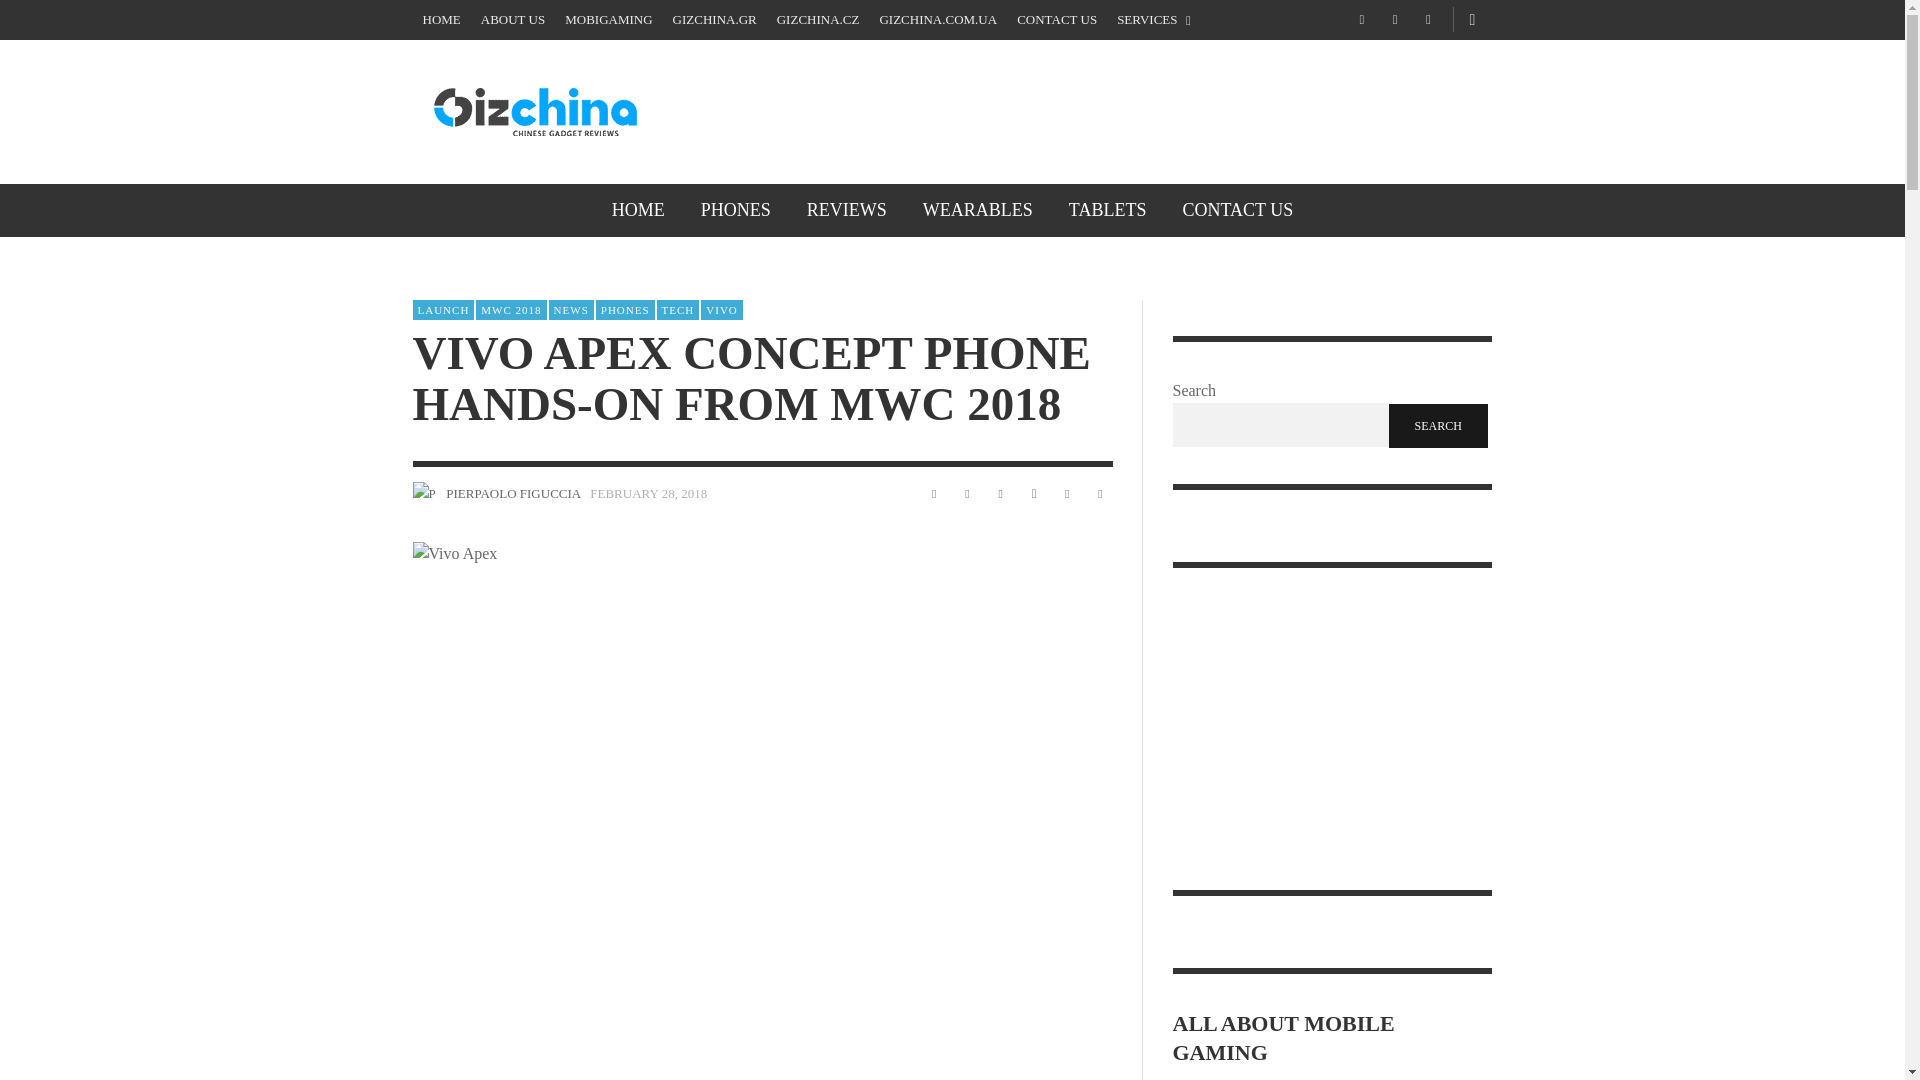  Describe the element at coordinates (938, 20) in the screenshot. I see `GIZCHINA.COM.UA` at that location.